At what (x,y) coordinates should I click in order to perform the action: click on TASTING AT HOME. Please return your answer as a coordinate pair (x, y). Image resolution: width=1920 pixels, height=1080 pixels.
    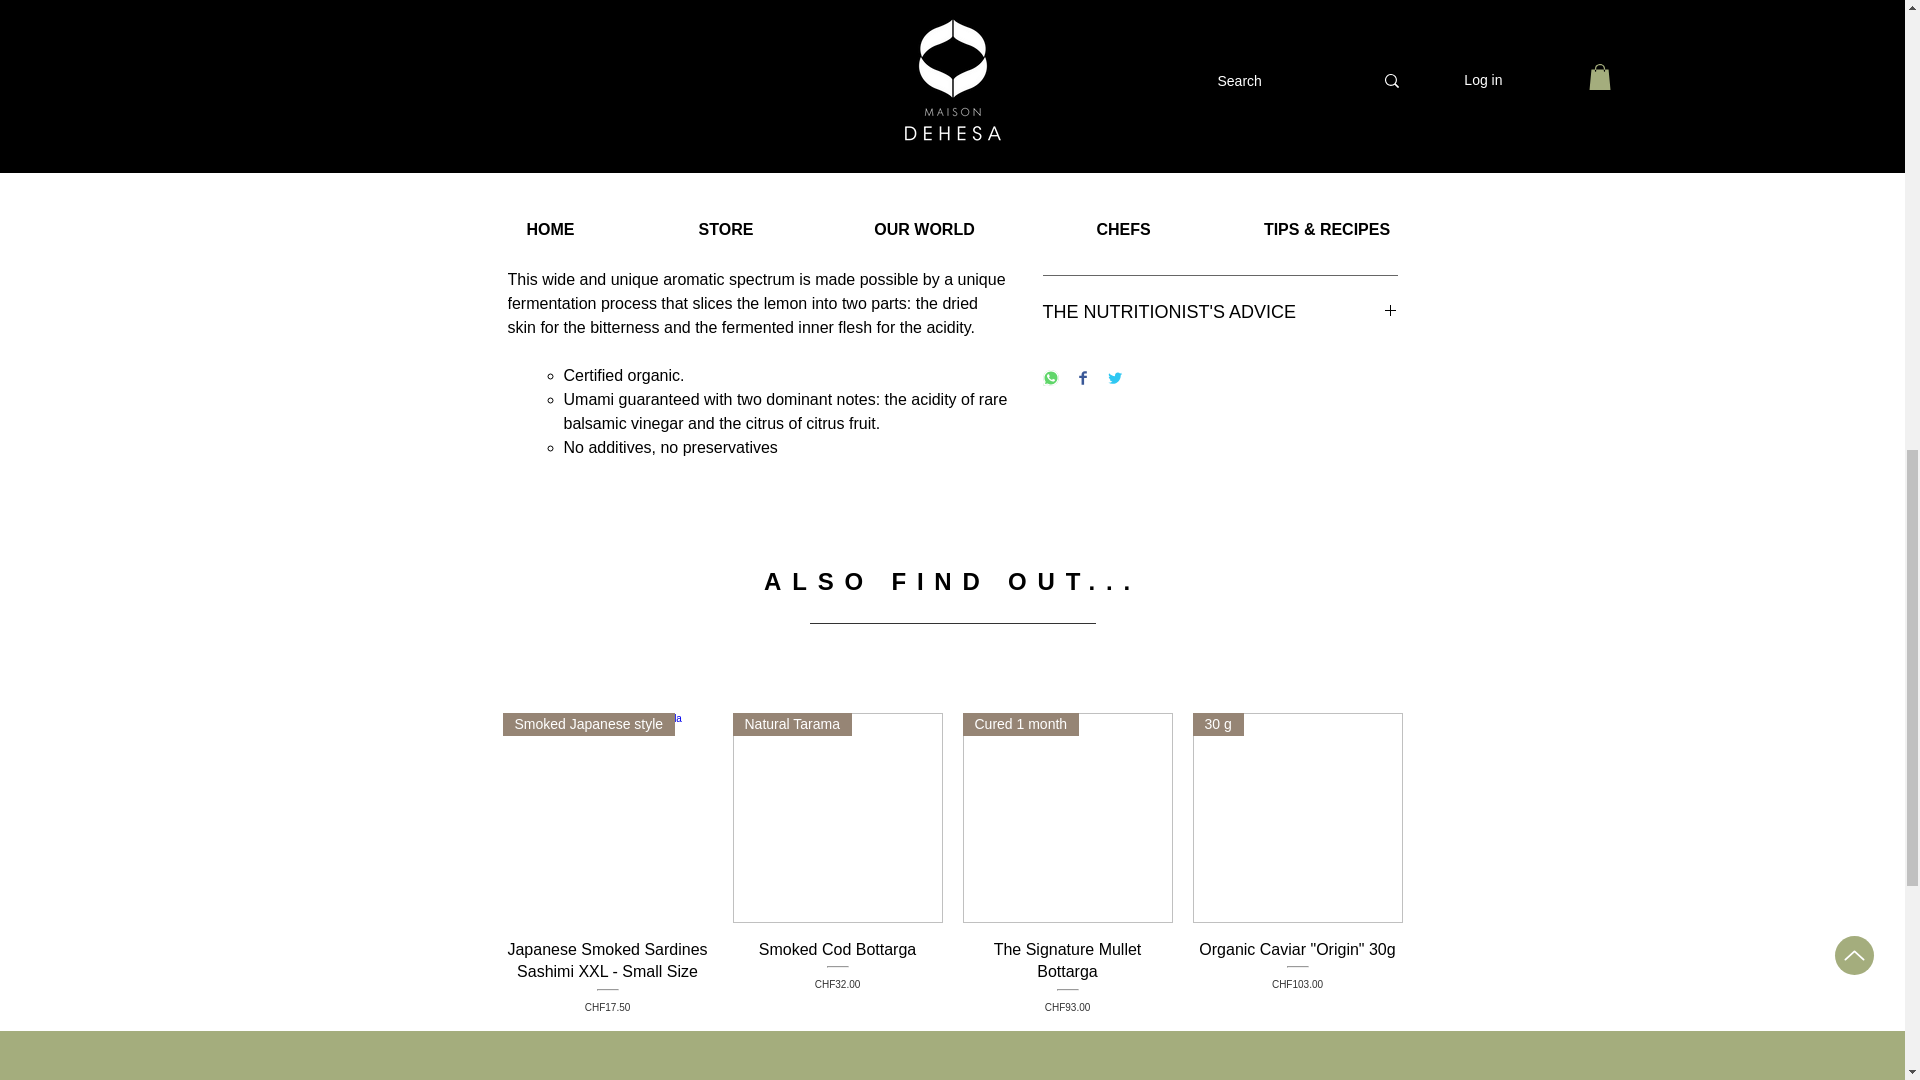
    Looking at the image, I should click on (1220, 90).